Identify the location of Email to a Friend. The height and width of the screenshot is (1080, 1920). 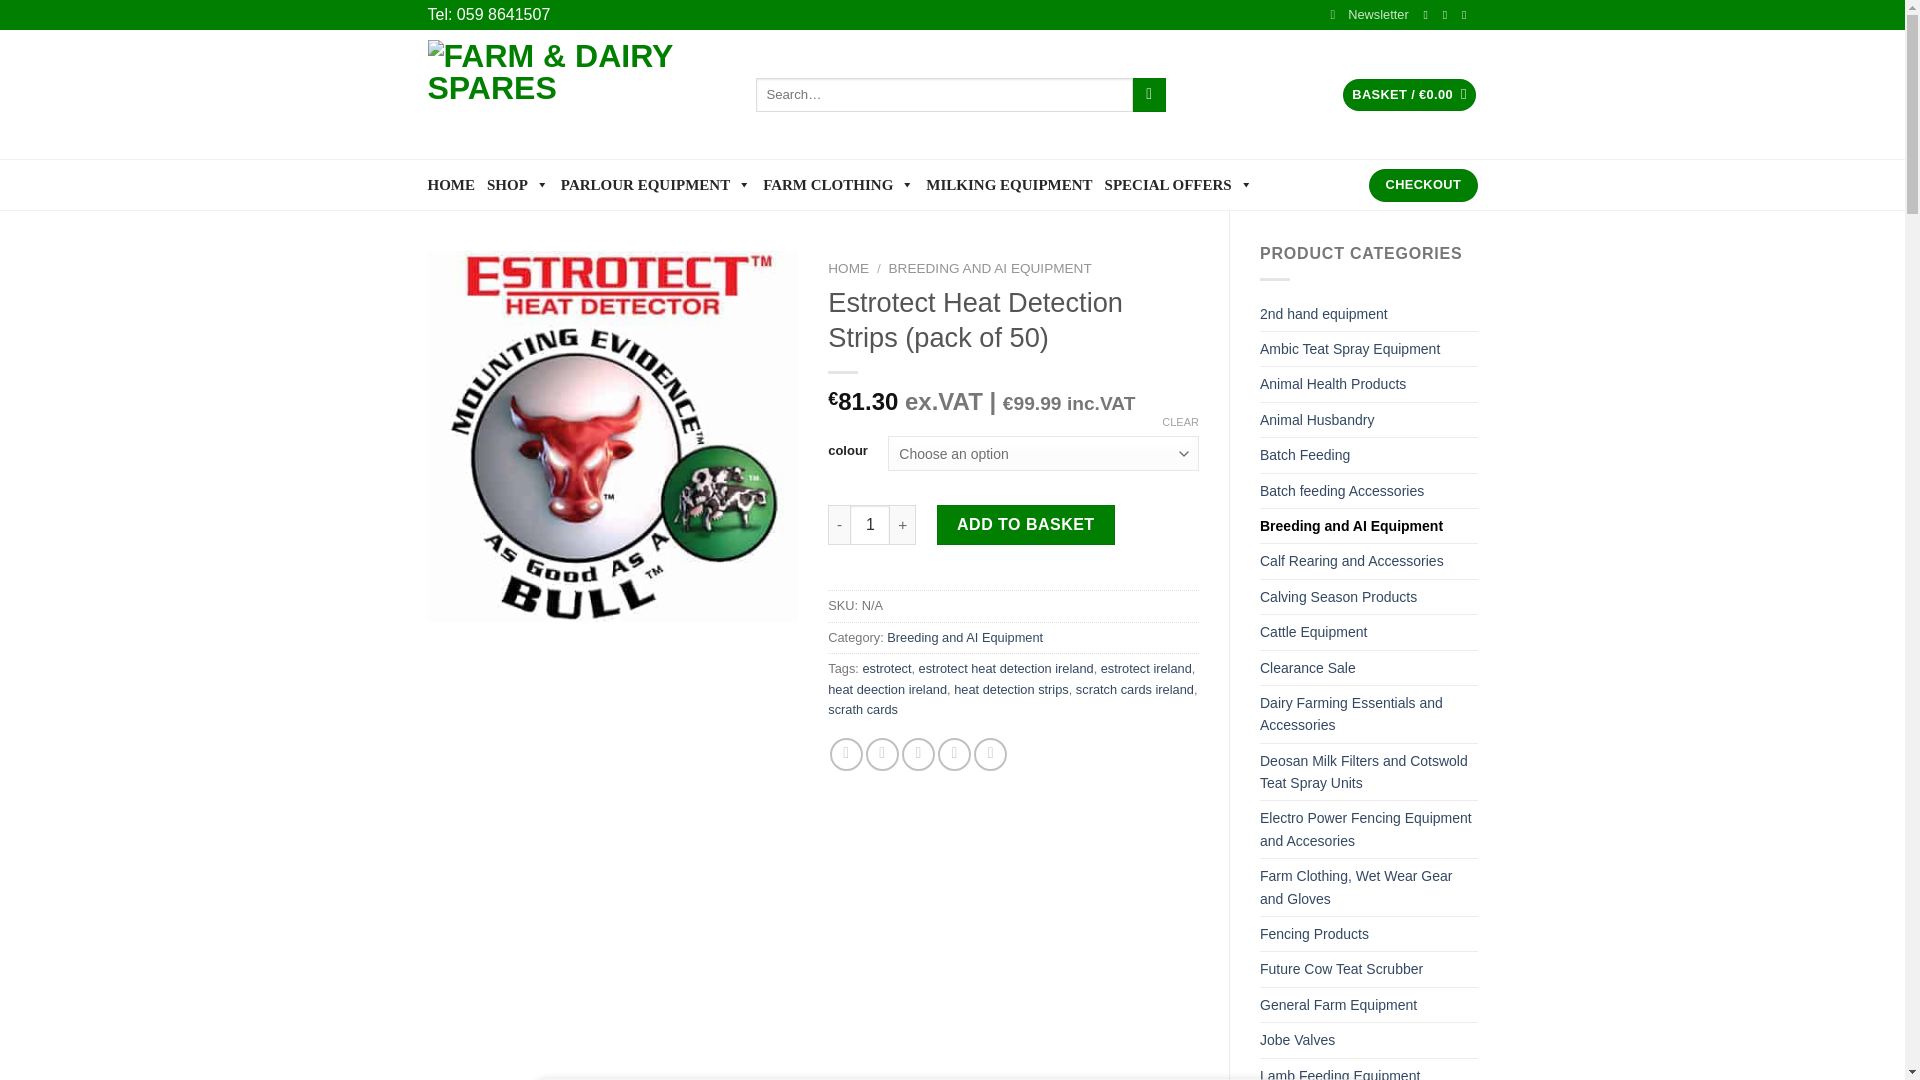
(918, 754).